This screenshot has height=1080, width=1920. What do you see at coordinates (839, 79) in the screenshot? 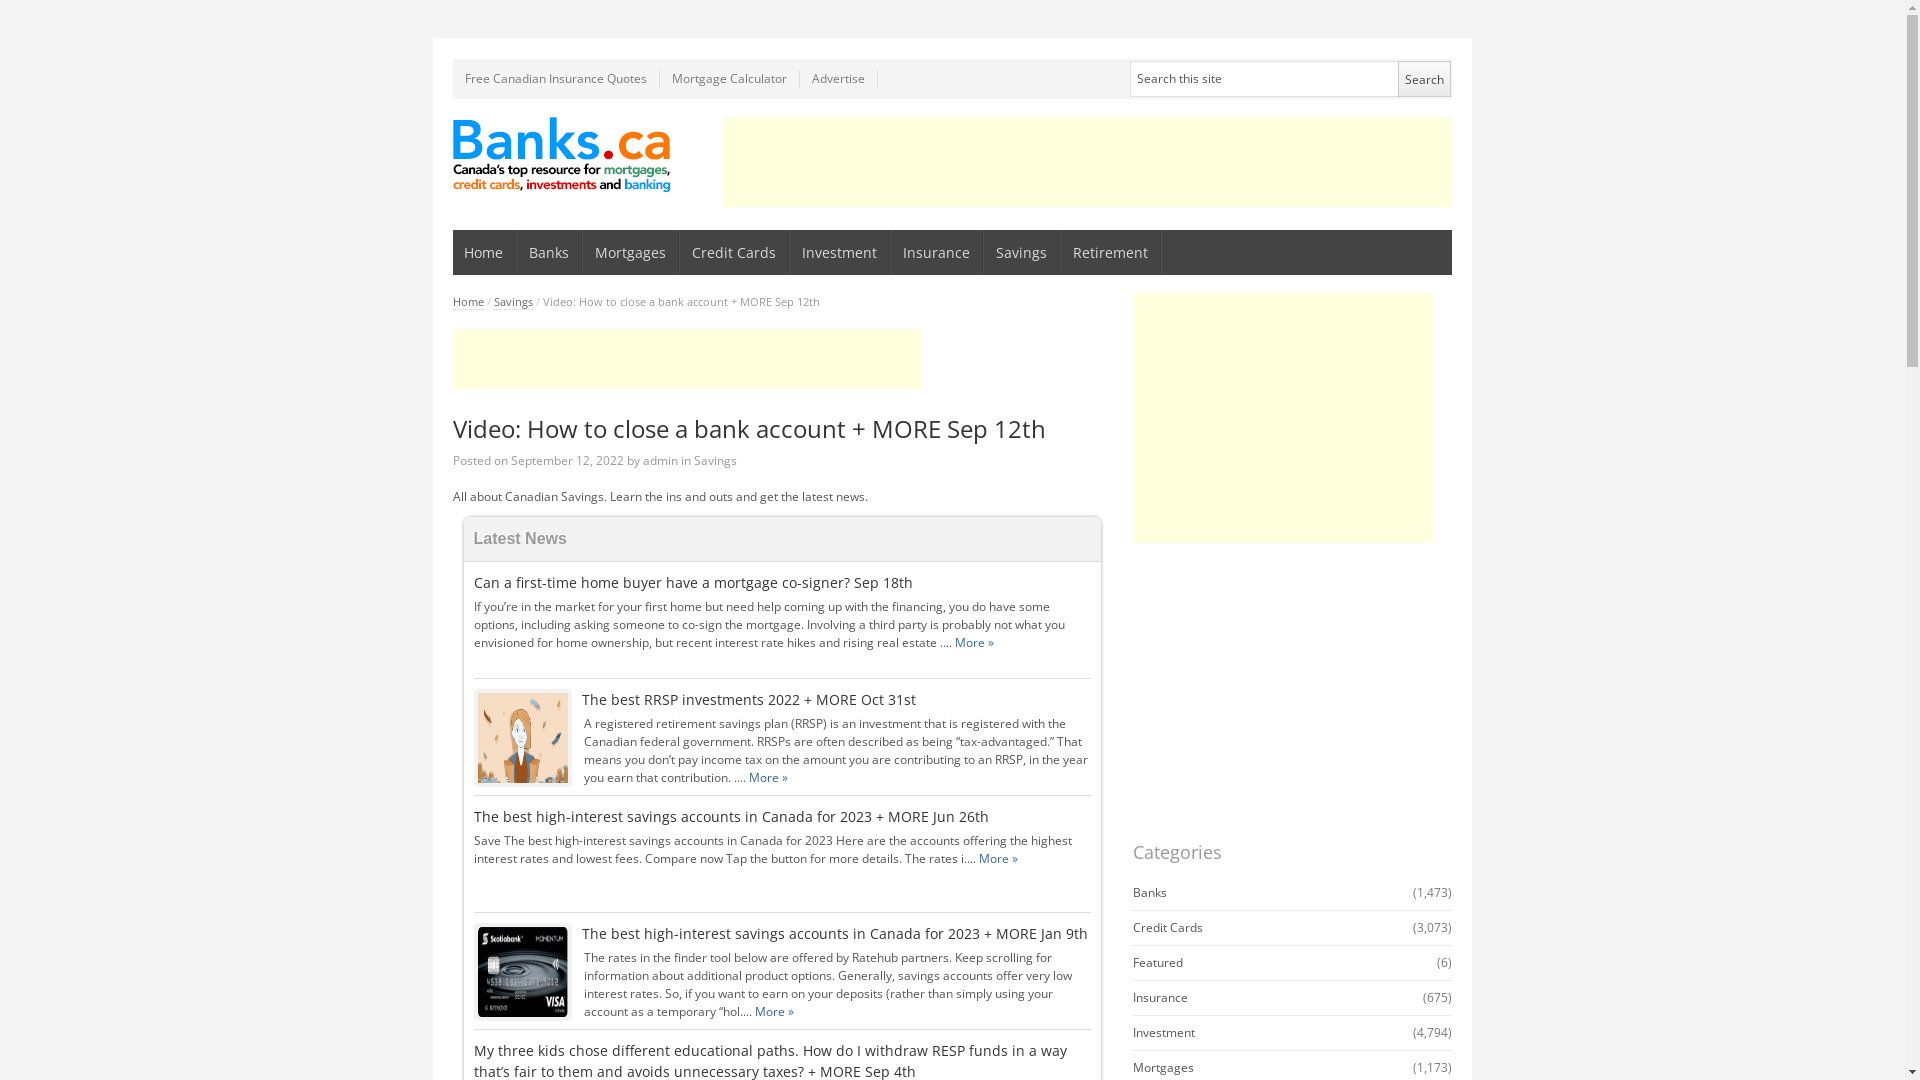
I see `Advertise` at bounding box center [839, 79].